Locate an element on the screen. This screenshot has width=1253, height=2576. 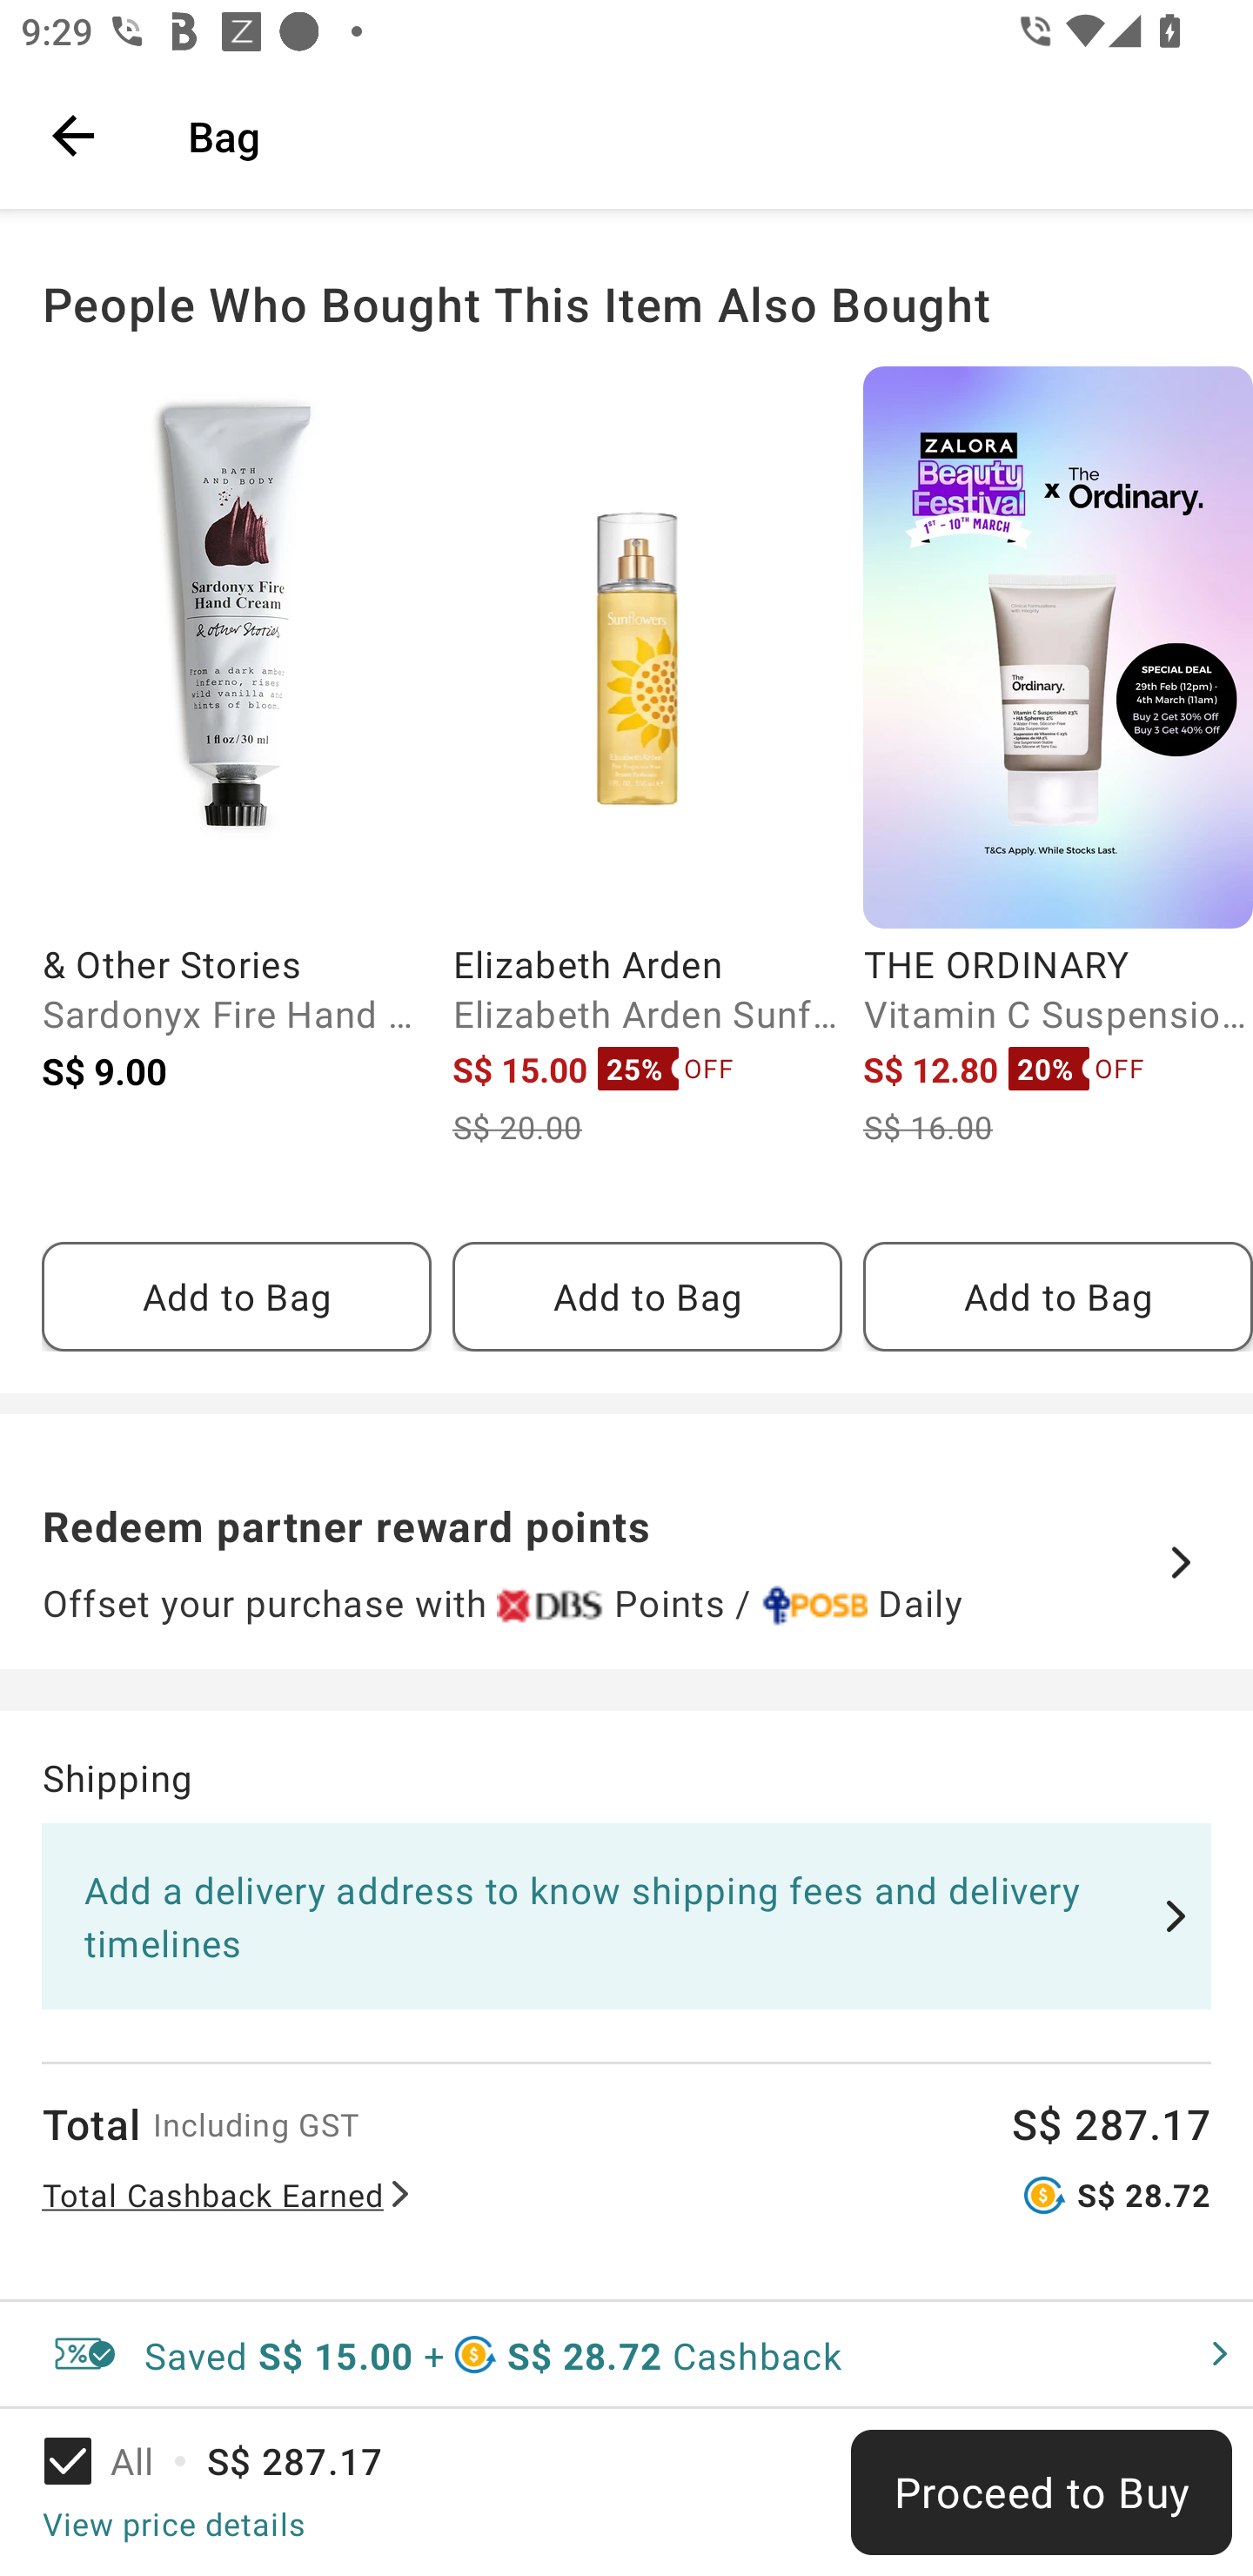
View price details is located at coordinates (173, 2523).